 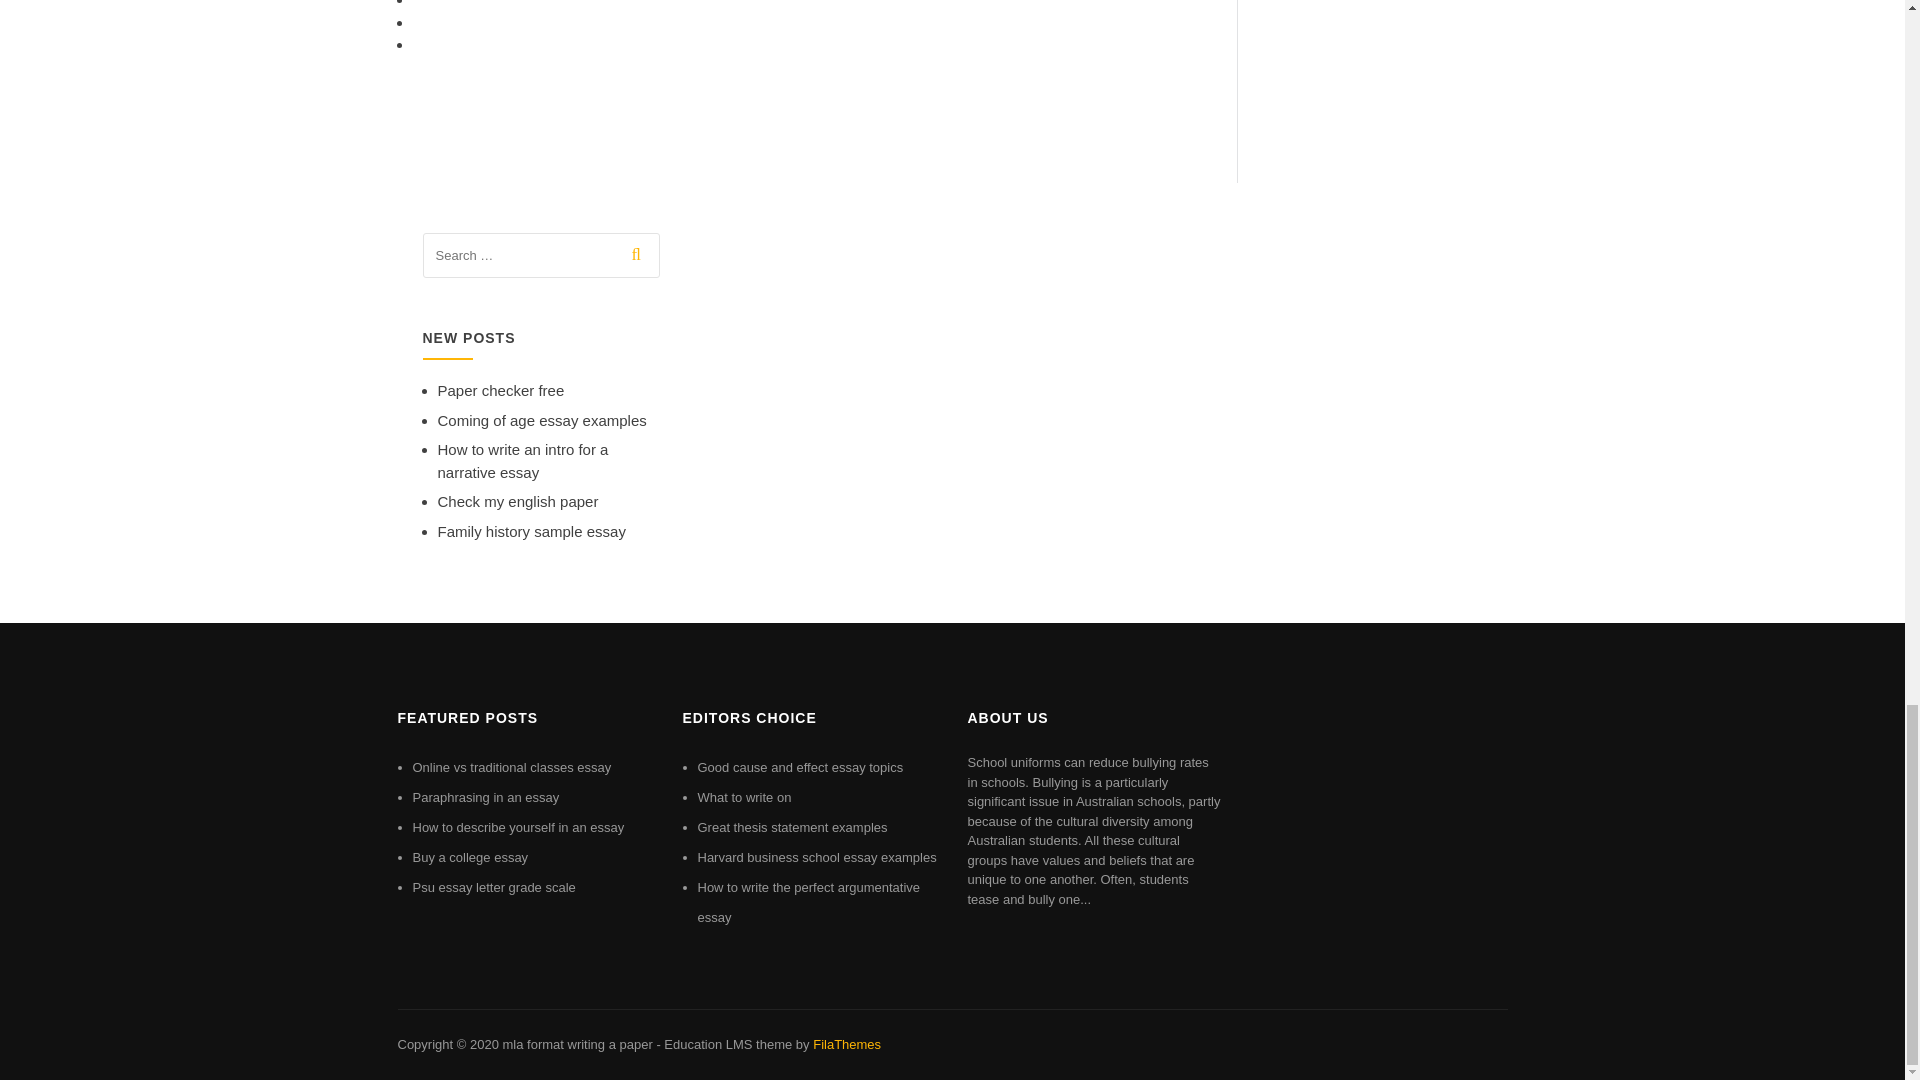 What do you see at coordinates (518, 500) in the screenshot?
I see `Check my english paper` at bounding box center [518, 500].